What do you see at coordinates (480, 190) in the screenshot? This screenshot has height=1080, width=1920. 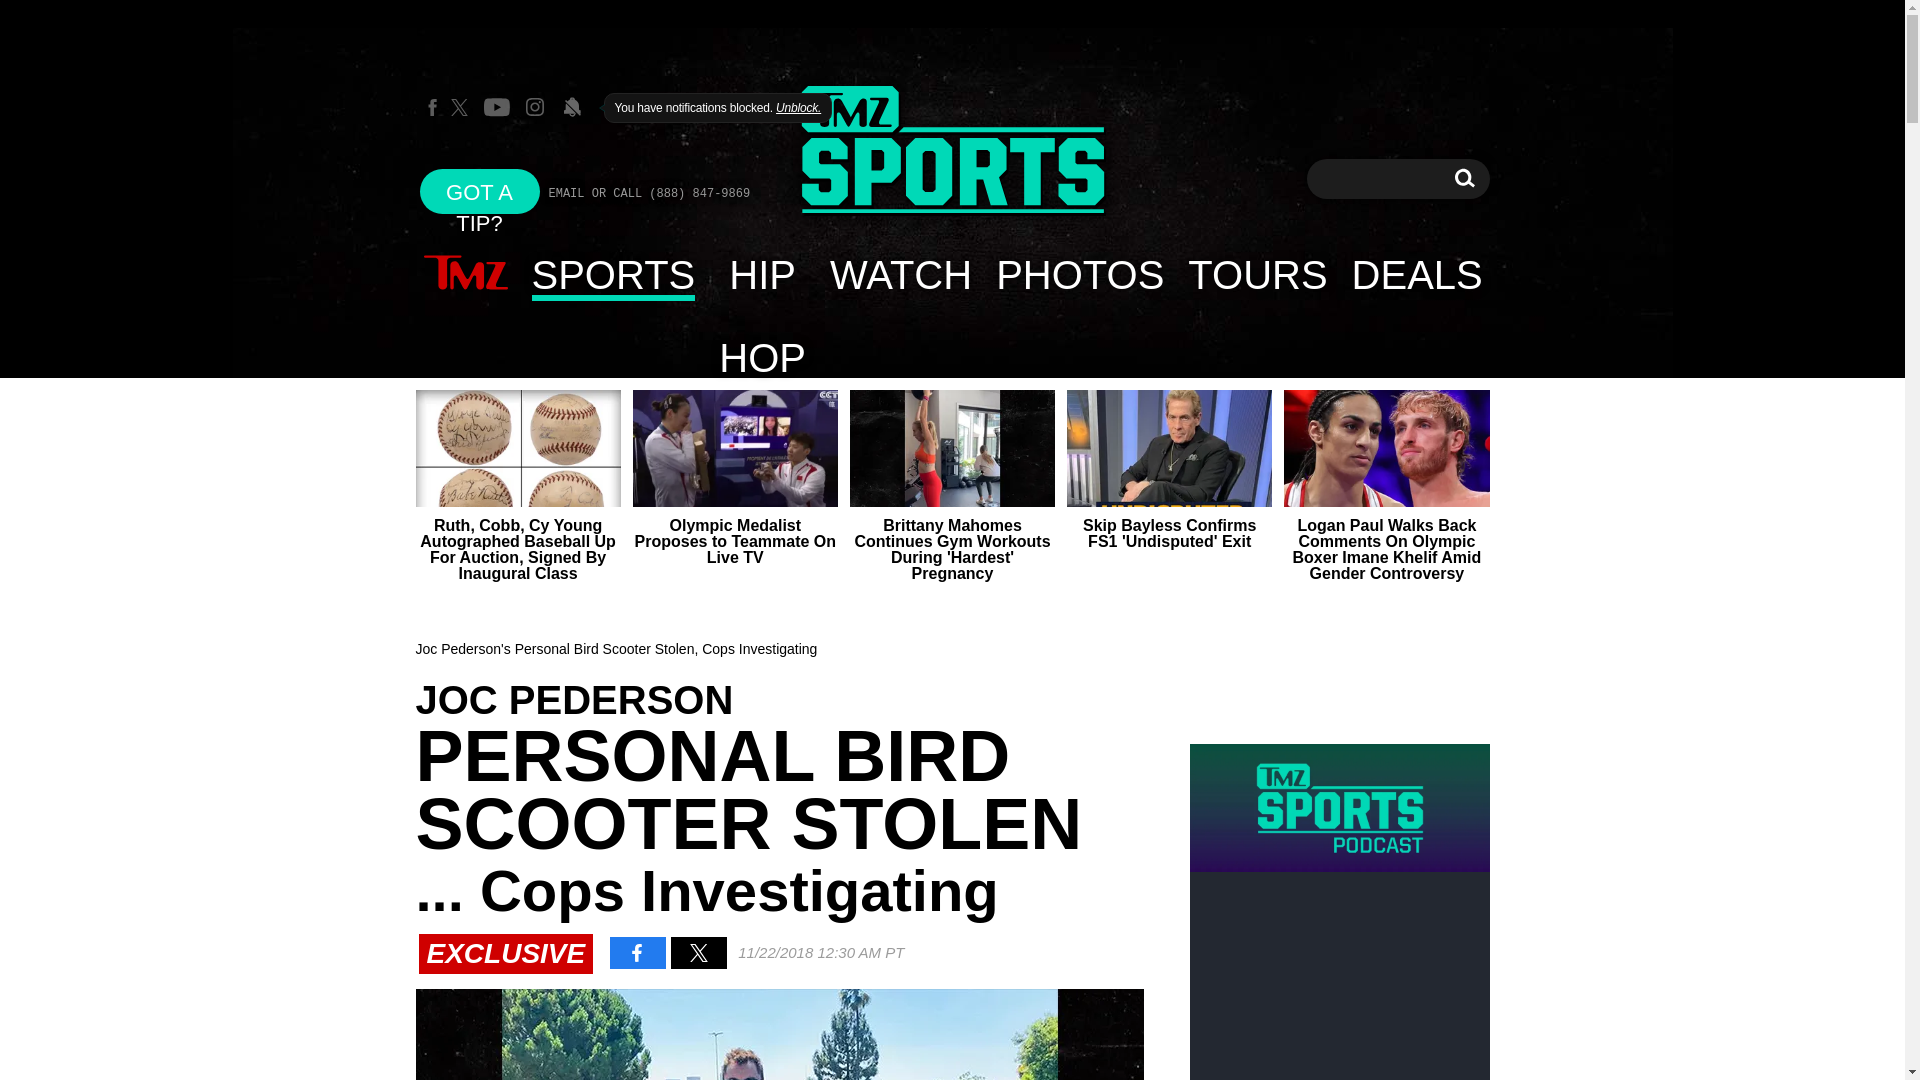 I see `GOT A TIP?` at bounding box center [480, 190].